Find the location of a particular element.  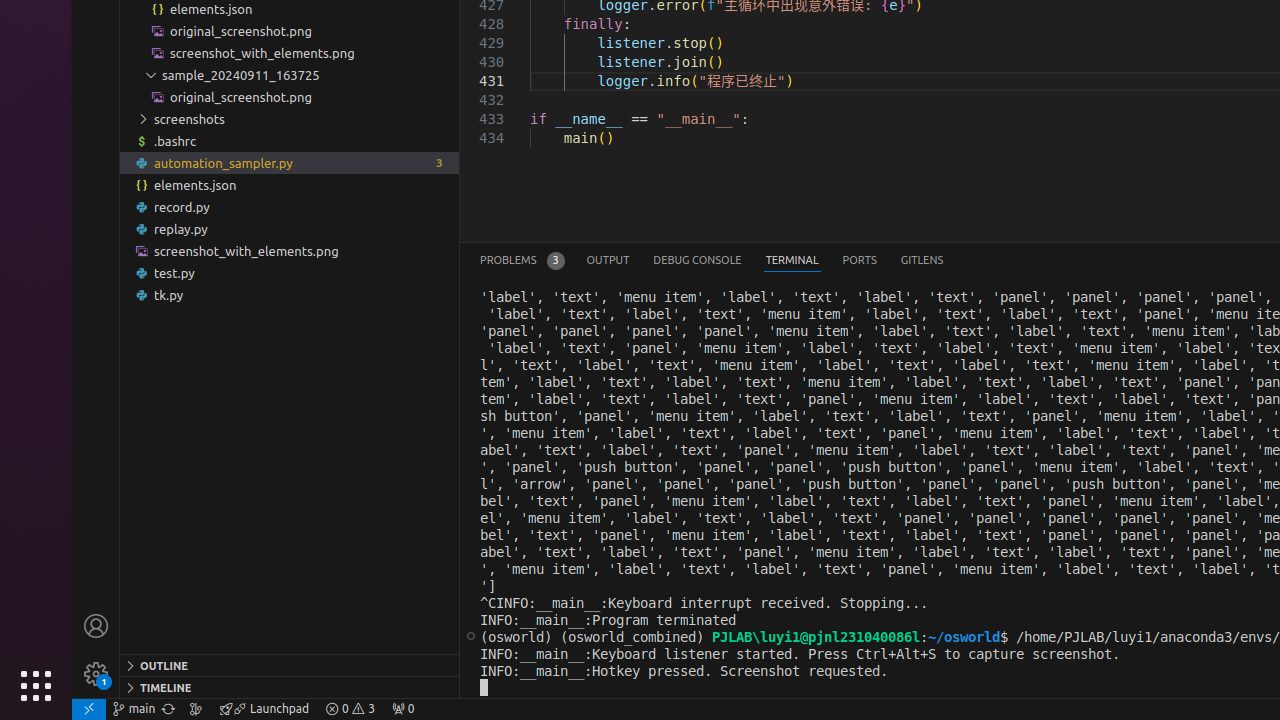

GitLens is located at coordinates (922, 260).